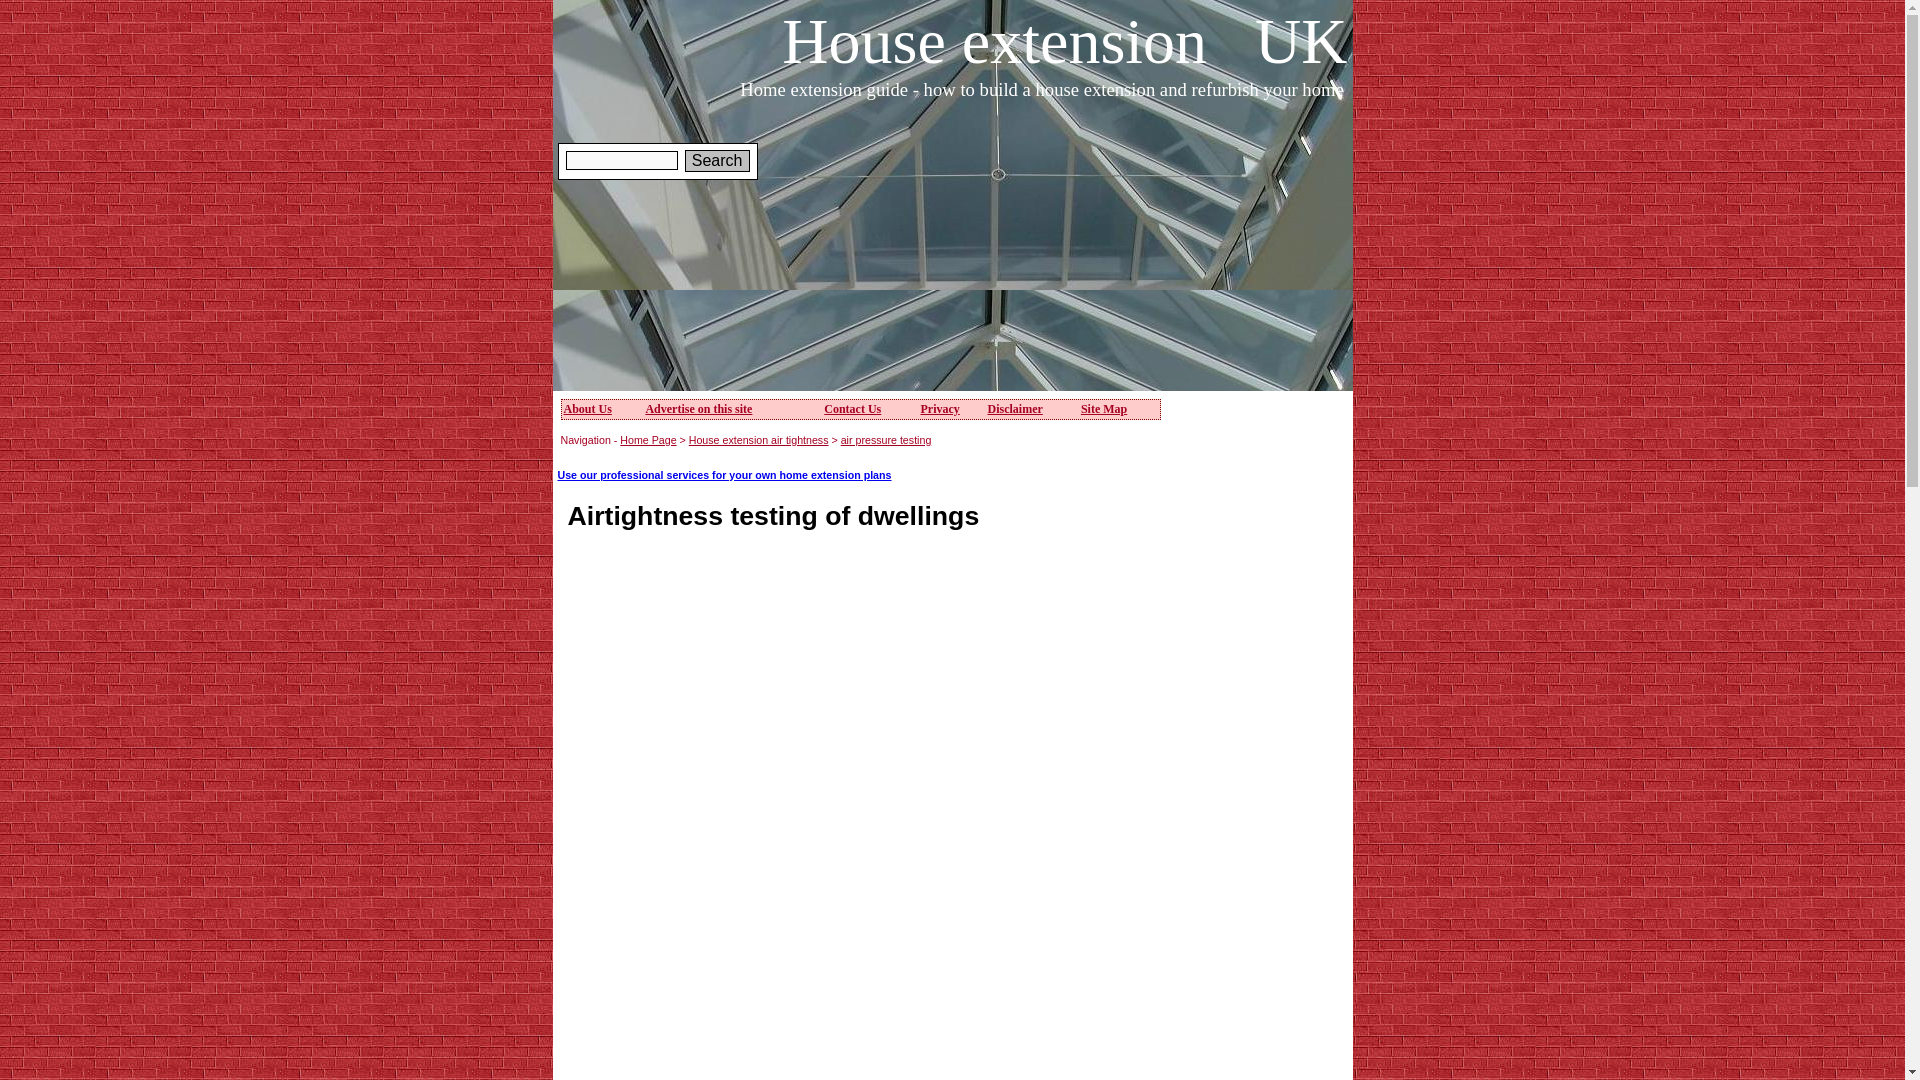 The width and height of the screenshot is (1920, 1080). I want to click on air pressure testing, so click(886, 440).